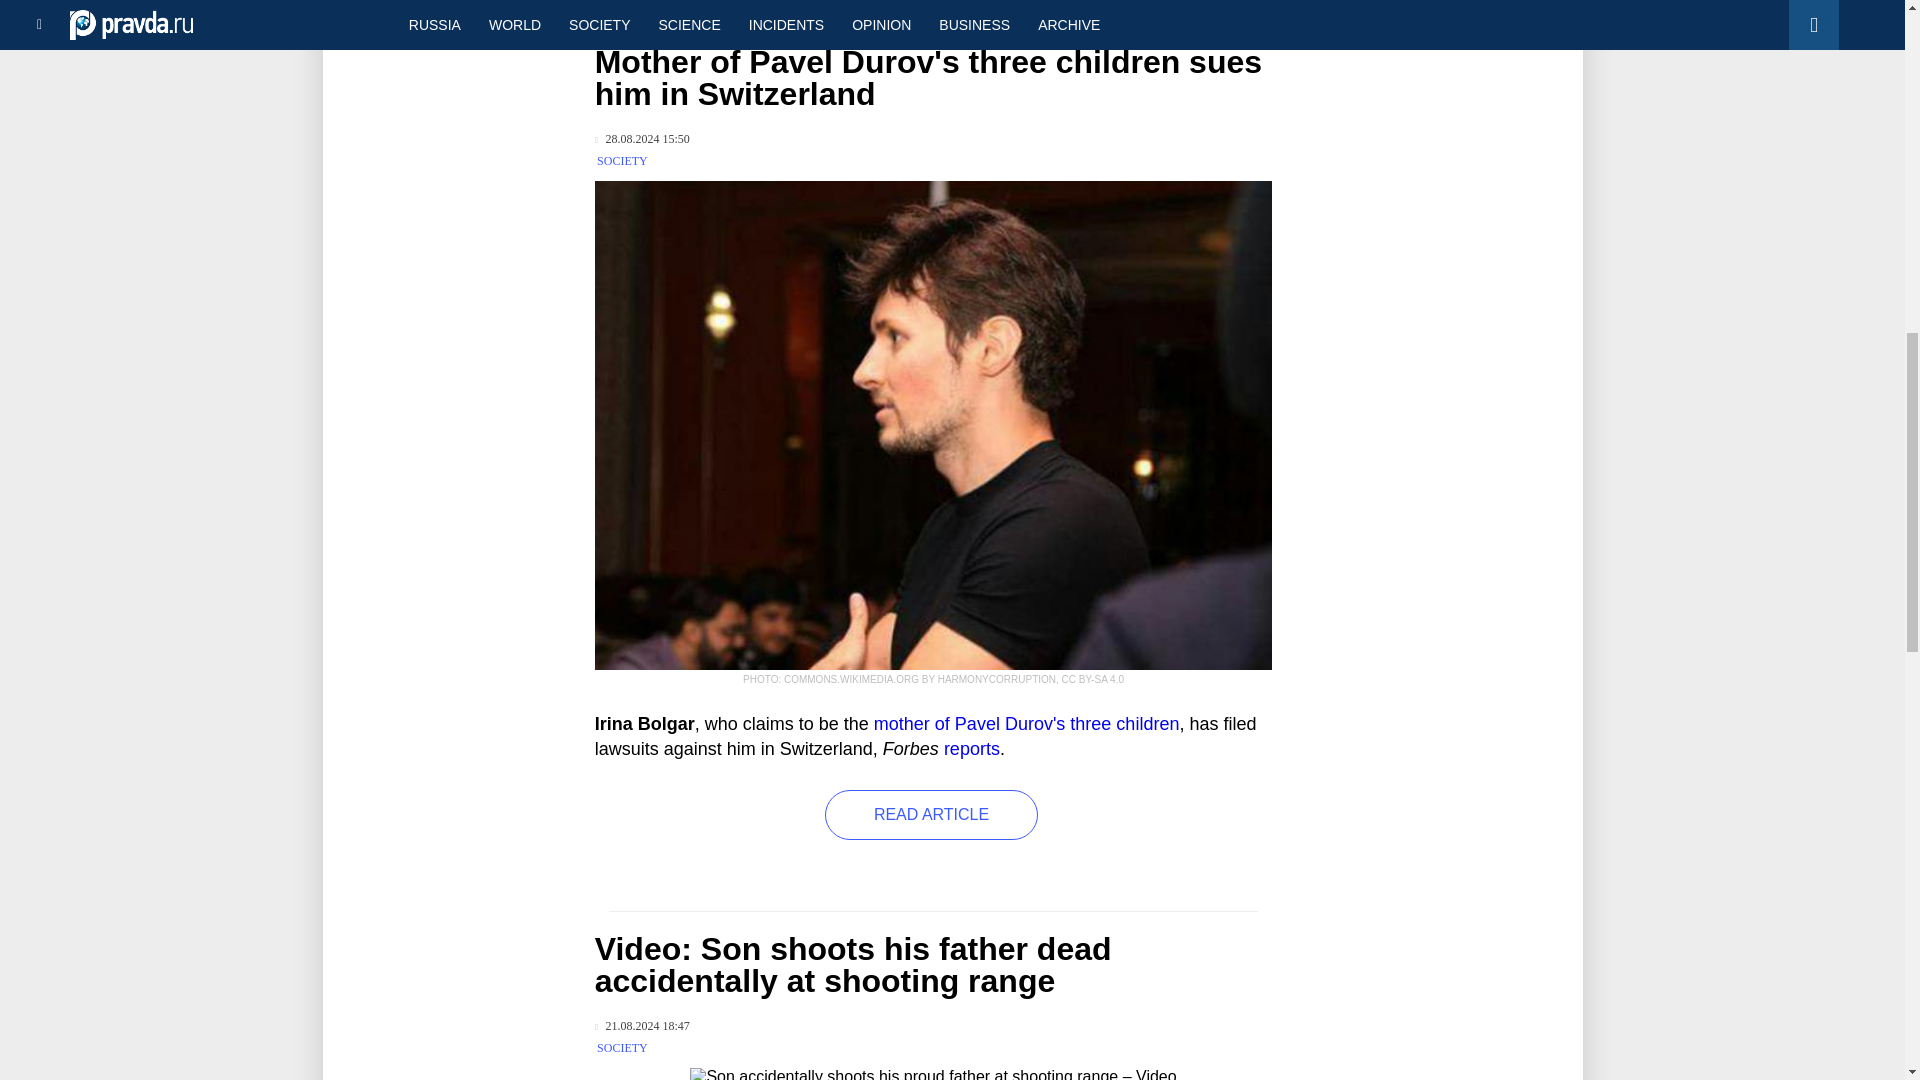 Image resolution: width=1920 pixels, height=1080 pixels. Describe the element at coordinates (642, 138) in the screenshot. I see `Published` at that location.